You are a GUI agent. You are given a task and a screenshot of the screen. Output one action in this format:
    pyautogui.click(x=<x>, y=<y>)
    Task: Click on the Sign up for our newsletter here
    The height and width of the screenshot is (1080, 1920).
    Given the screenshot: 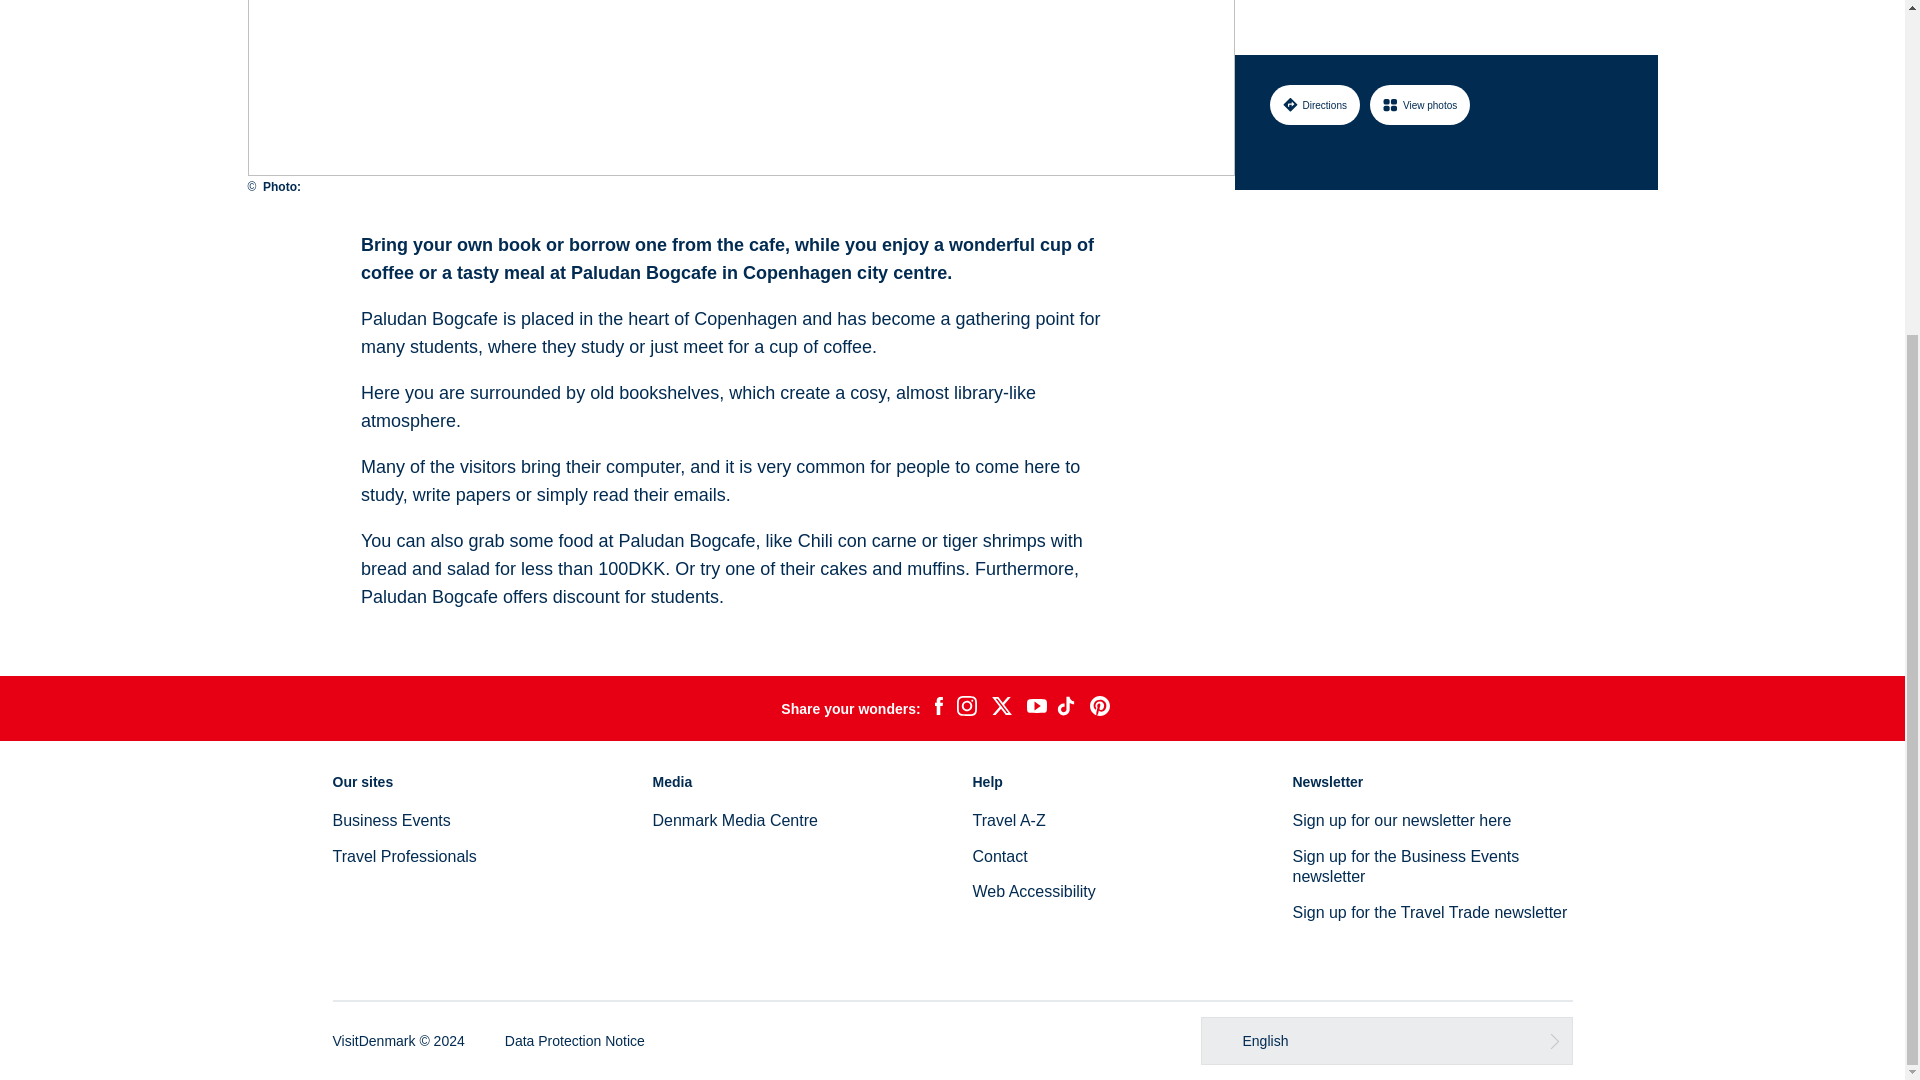 What is the action you would take?
    pyautogui.click(x=1402, y=820)
    